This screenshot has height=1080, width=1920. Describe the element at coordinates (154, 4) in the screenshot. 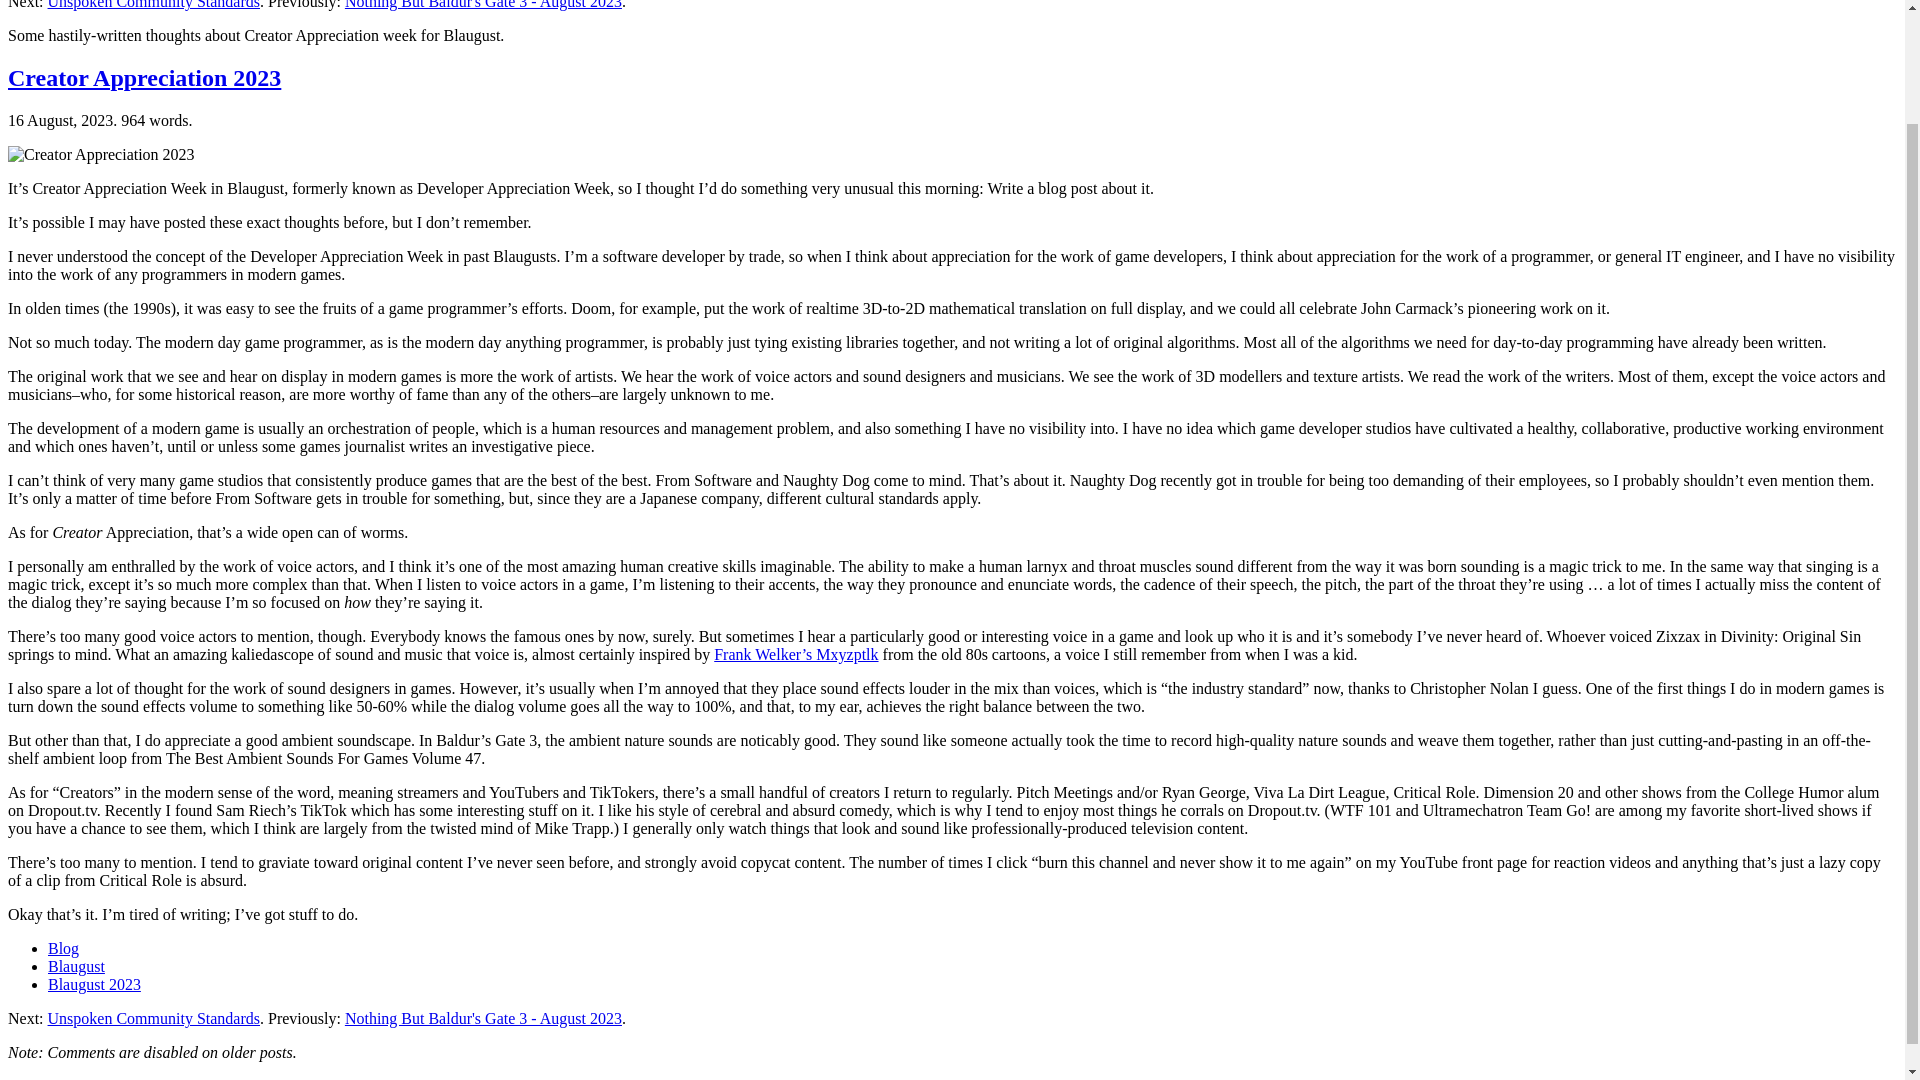

I see `Unspoken Community Standards` at that location.